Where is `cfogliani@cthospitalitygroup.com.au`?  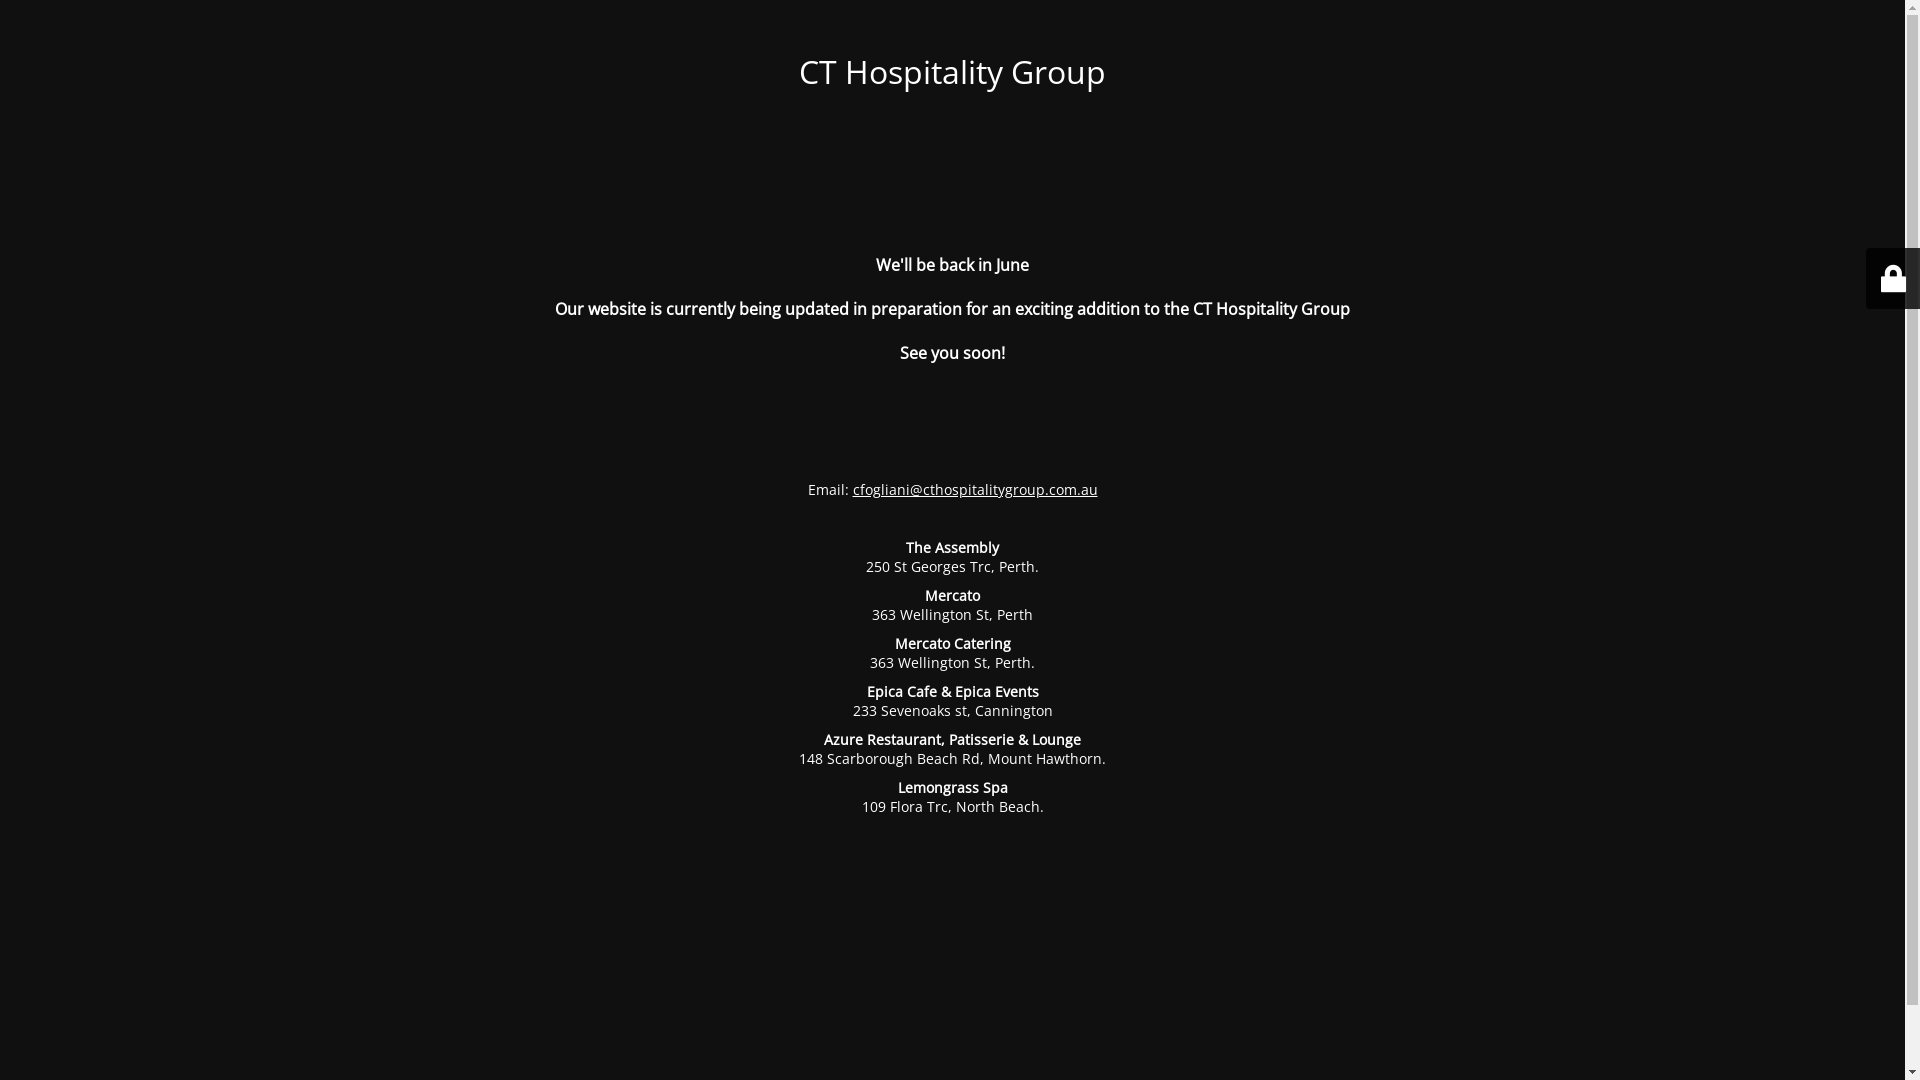 cfogliani@cthospitalitygroup.com.au is located at coordinates (974, 490).